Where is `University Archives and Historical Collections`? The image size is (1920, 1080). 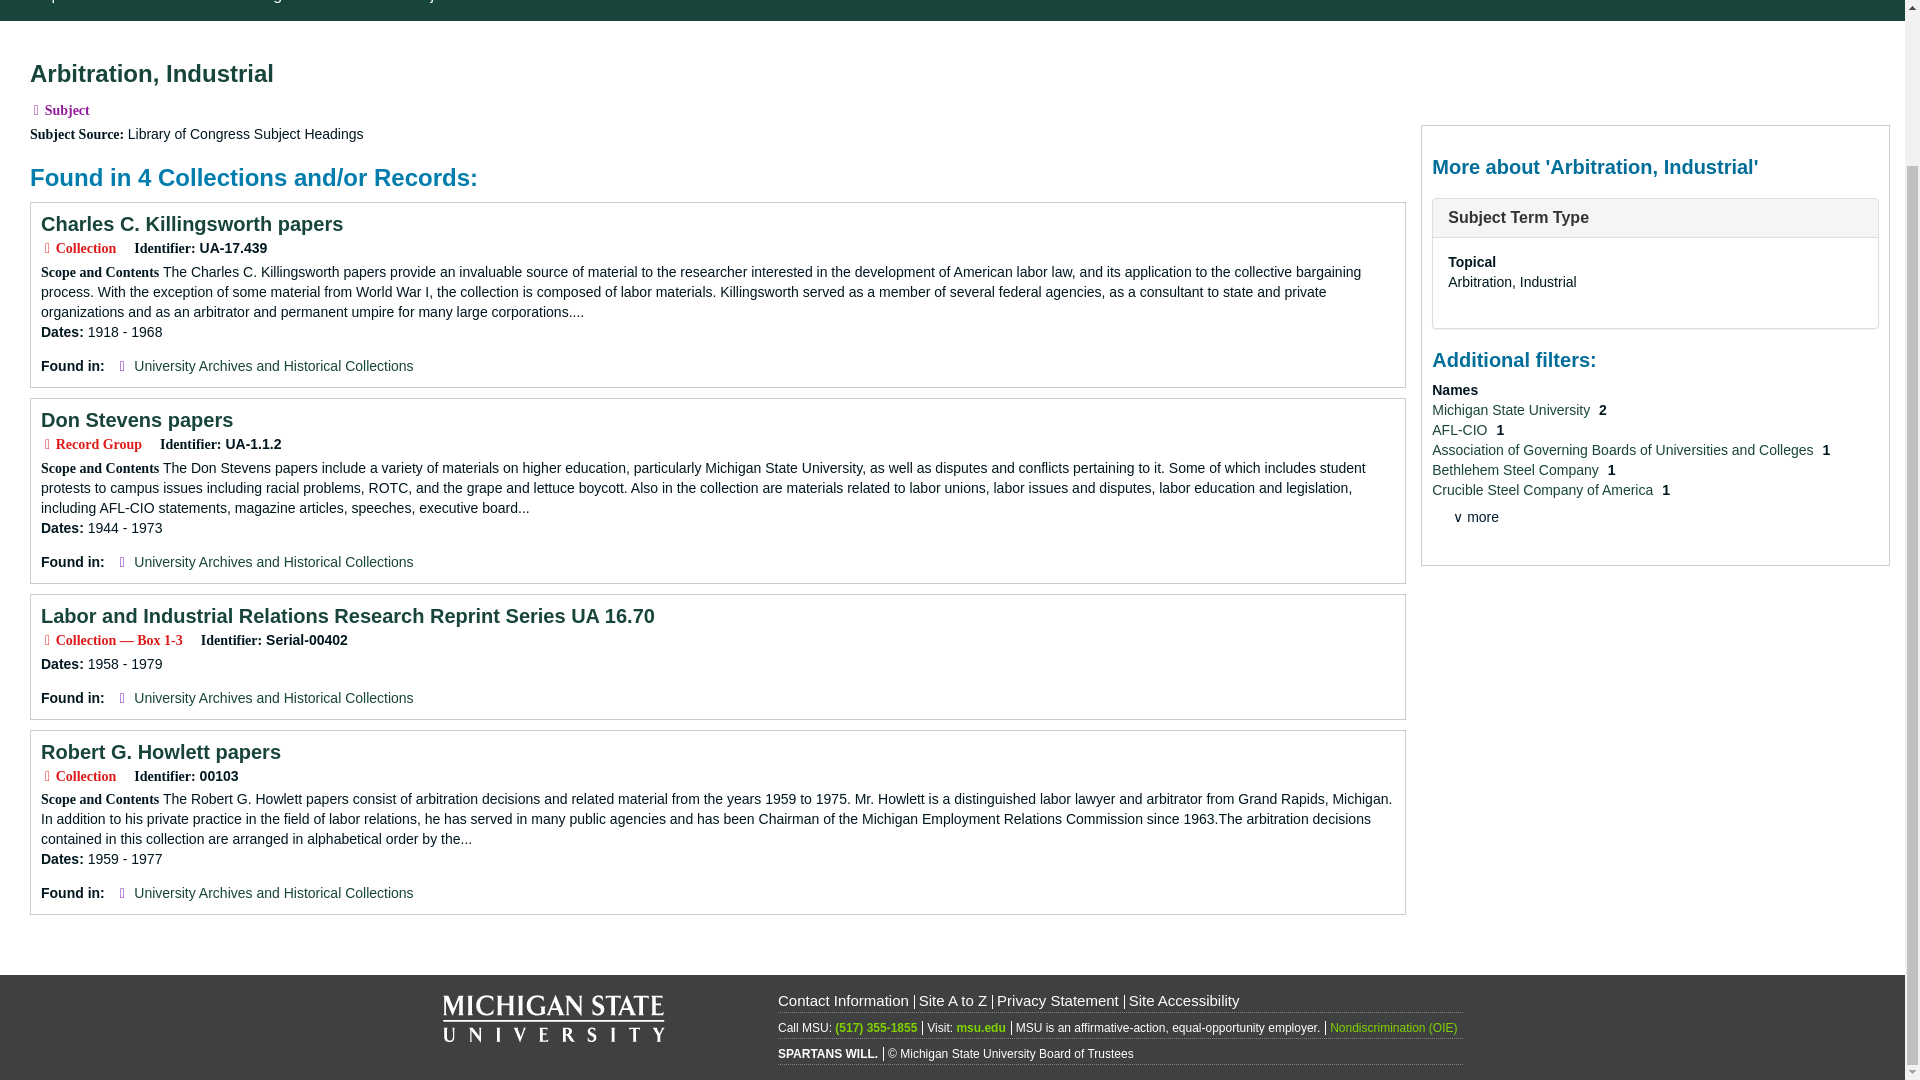
University Archives and Historical Collections is located at coordinates (273, 562).